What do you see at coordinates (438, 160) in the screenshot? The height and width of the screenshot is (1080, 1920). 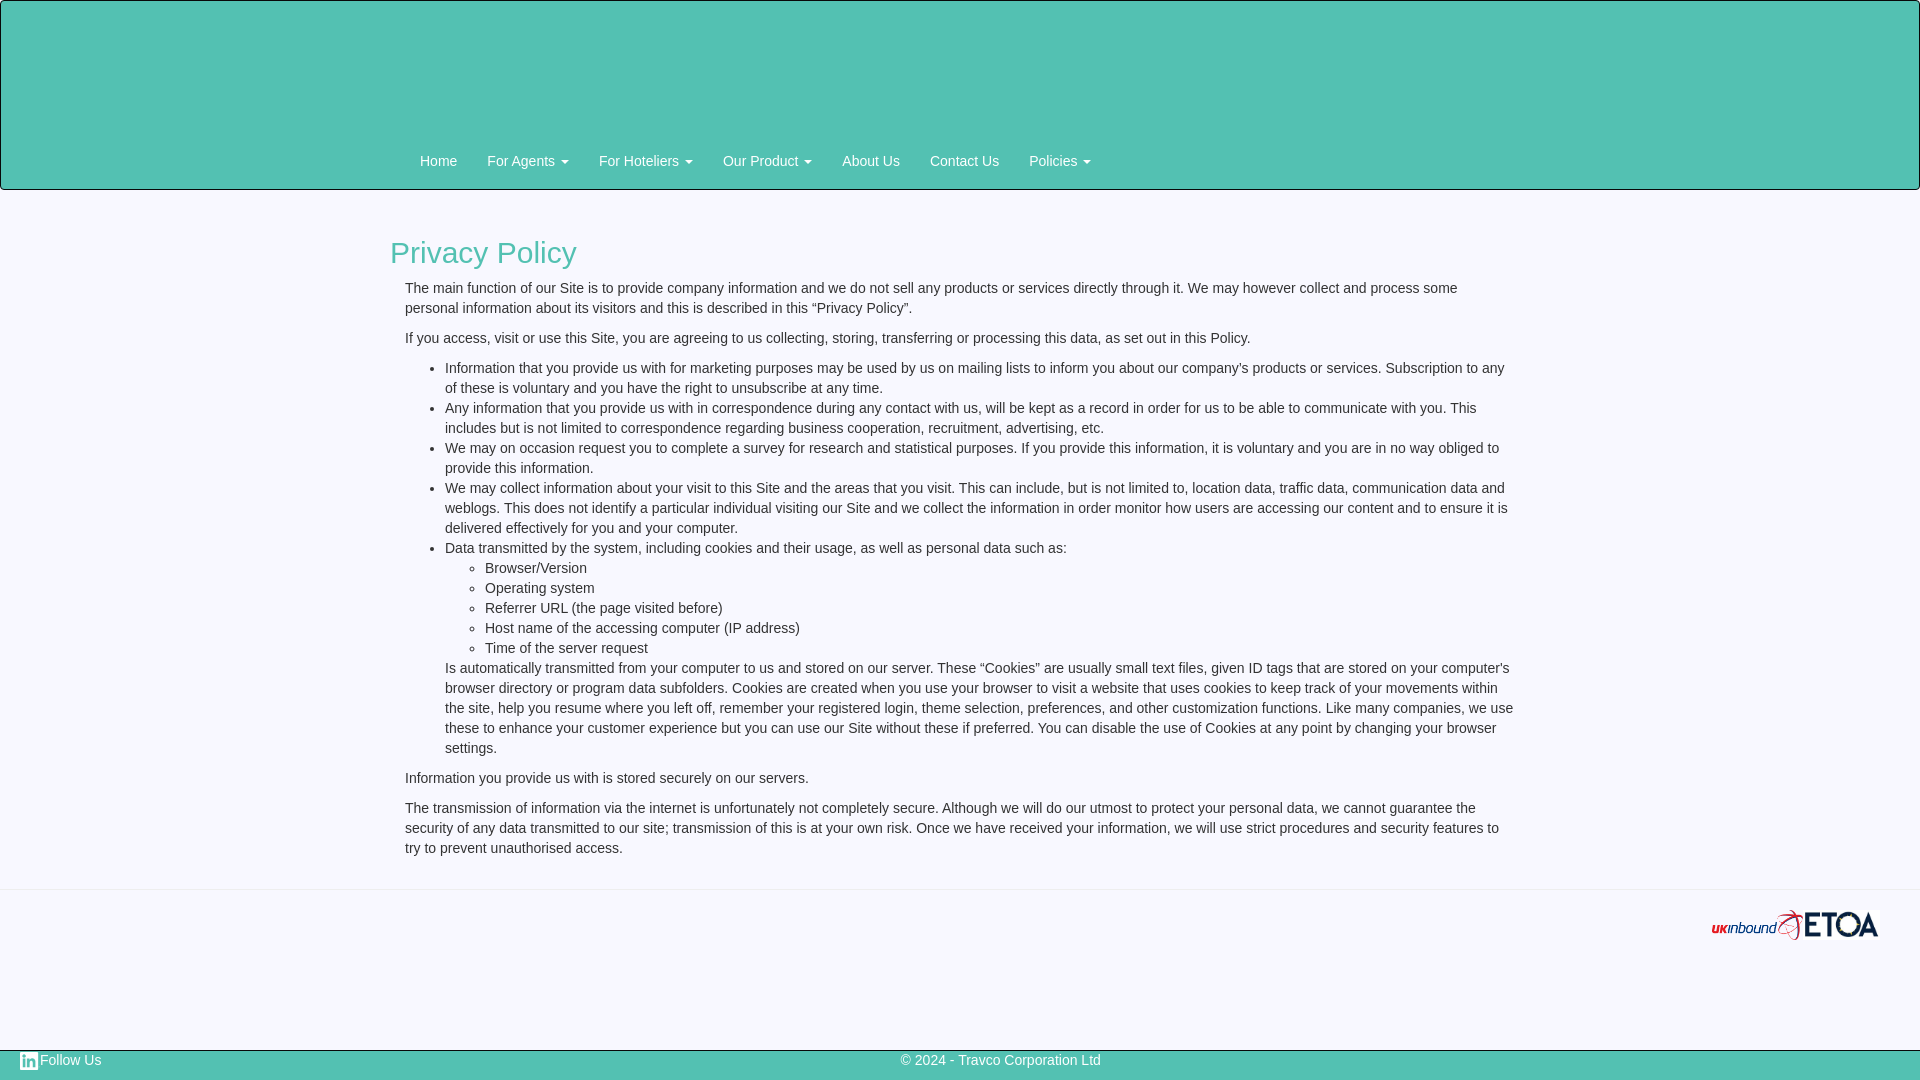 I see `Home` at bounding box center [438, 160].